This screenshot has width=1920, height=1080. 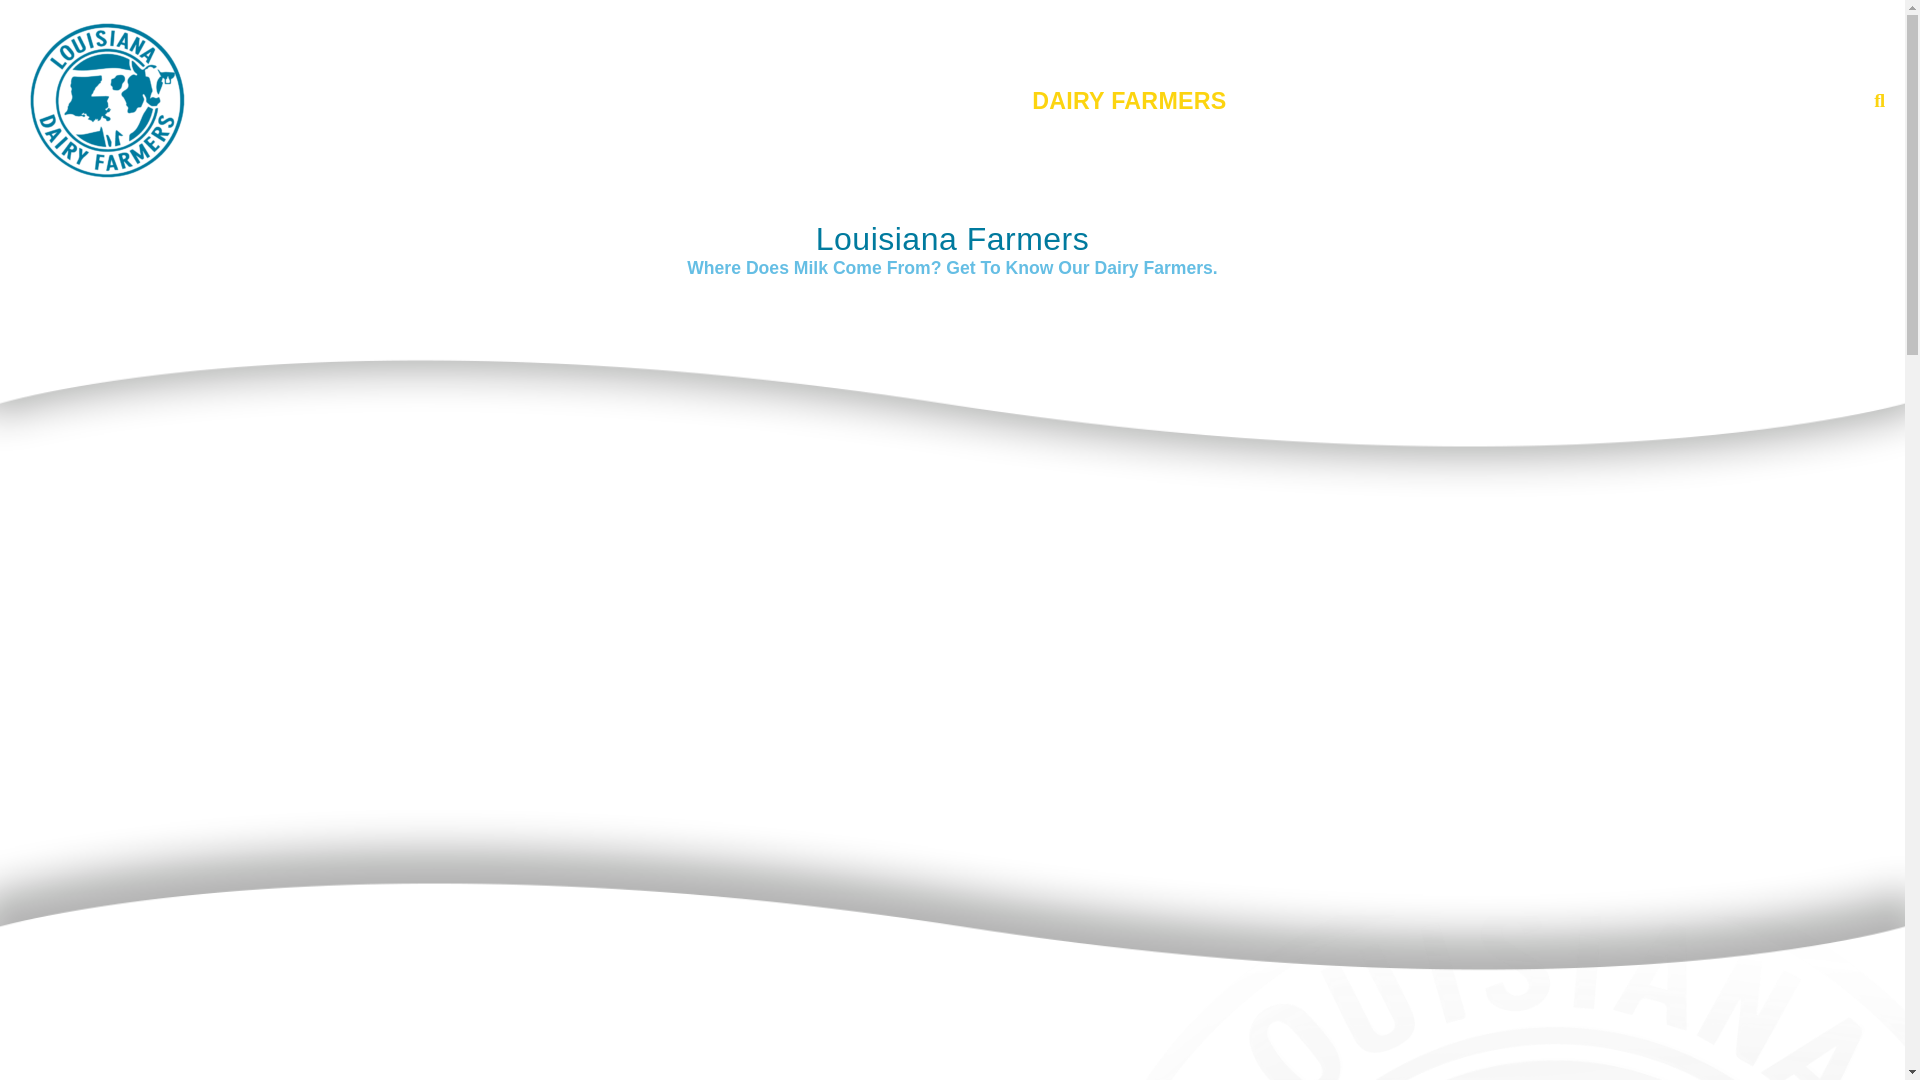 What do you see at coordinates (1566, 100) in the screenshot?
I see `PROMOTIONS` at bounding box center [1566, 100].